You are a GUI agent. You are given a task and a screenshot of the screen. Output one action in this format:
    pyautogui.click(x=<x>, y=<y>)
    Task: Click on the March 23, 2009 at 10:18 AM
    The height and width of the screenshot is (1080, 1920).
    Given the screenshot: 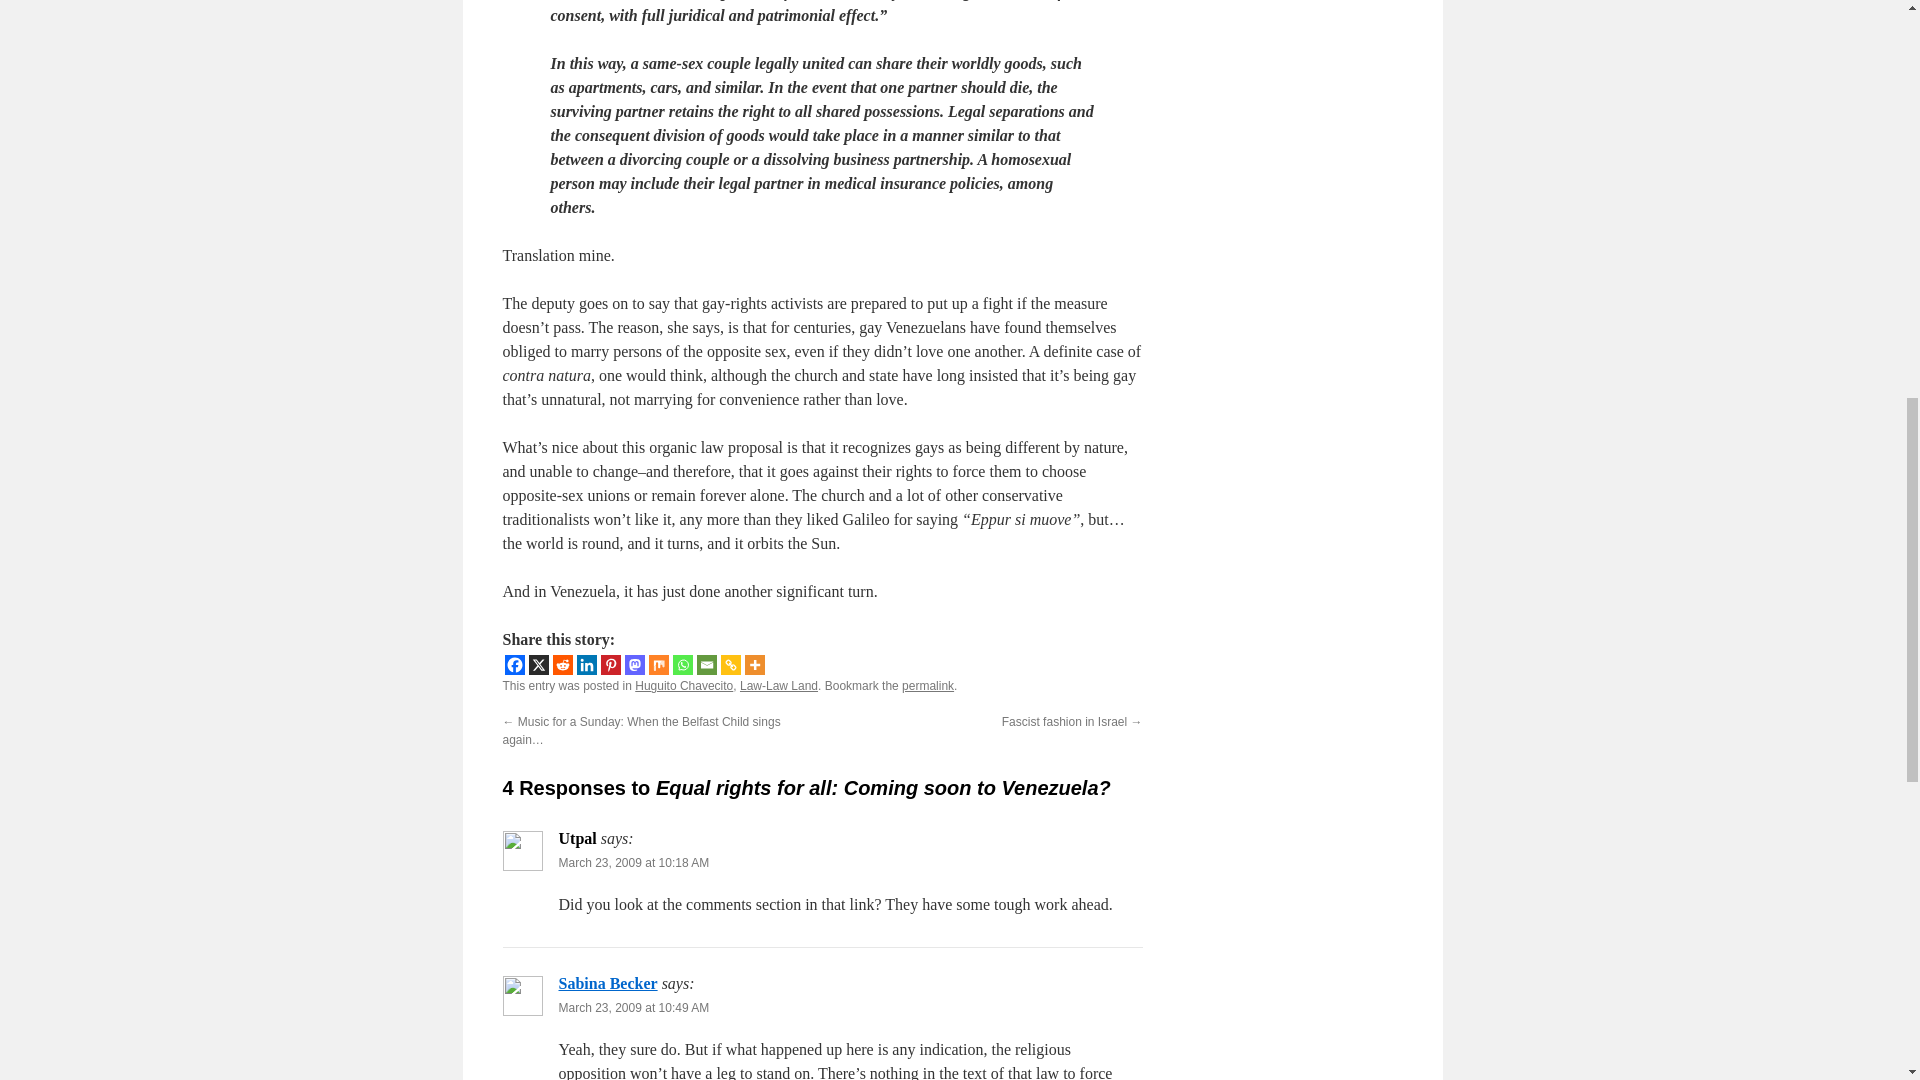 What is the action you would take?
    pyautogui.click(x=633, y=863)
    